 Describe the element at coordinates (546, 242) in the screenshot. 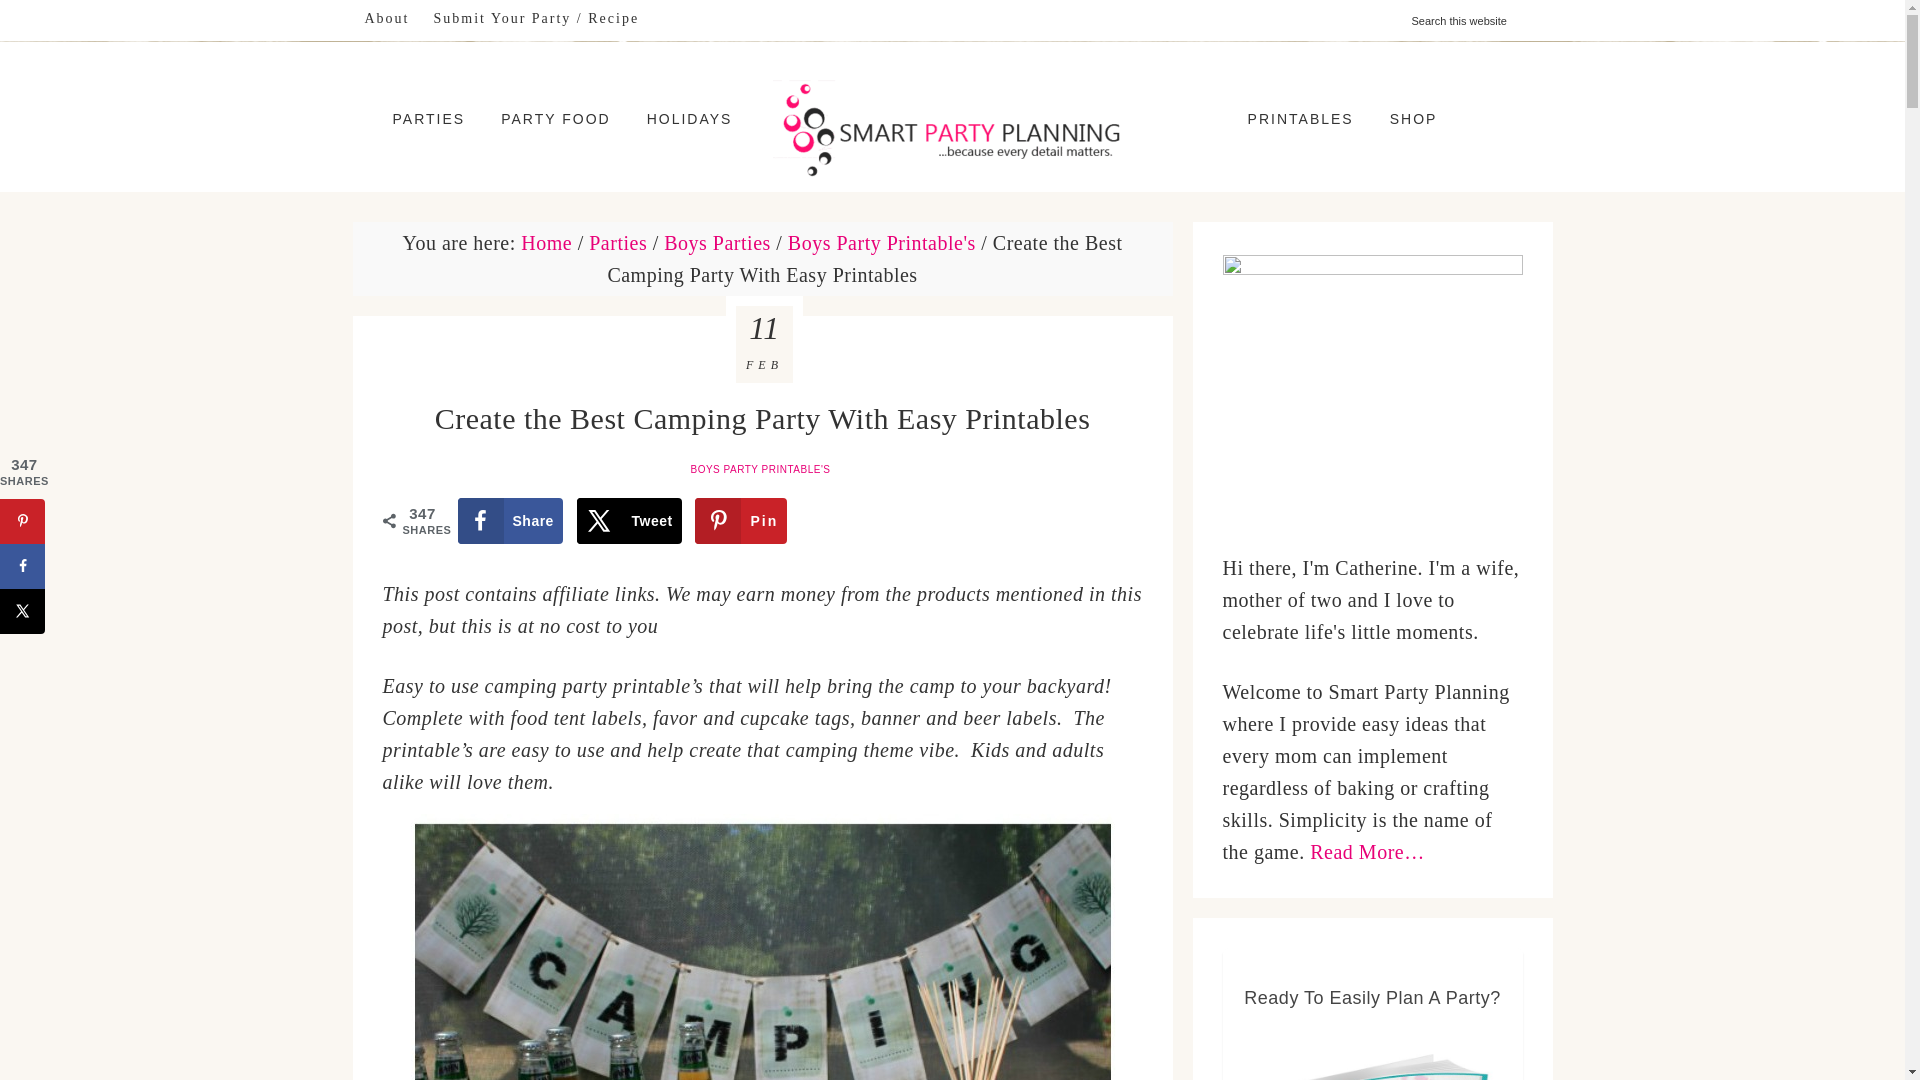

I see `Home` at that location.